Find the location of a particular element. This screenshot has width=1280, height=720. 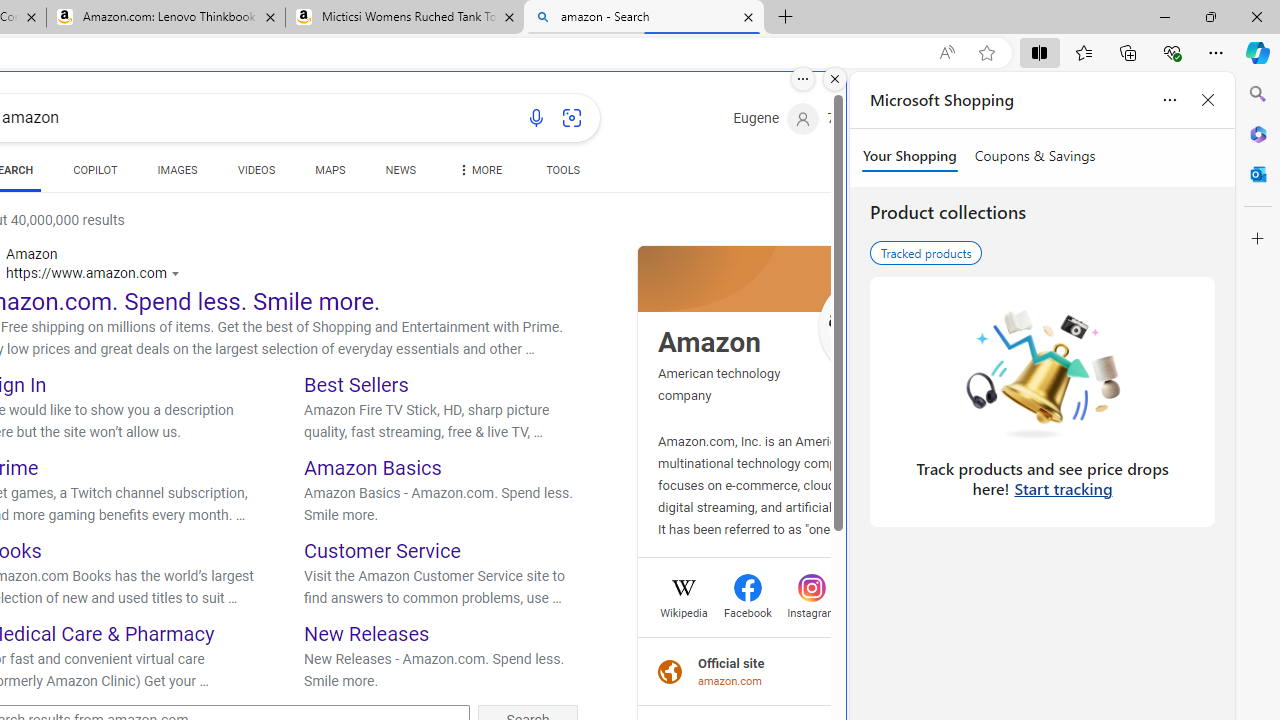

American technology company is located at coordinates (718, 384).